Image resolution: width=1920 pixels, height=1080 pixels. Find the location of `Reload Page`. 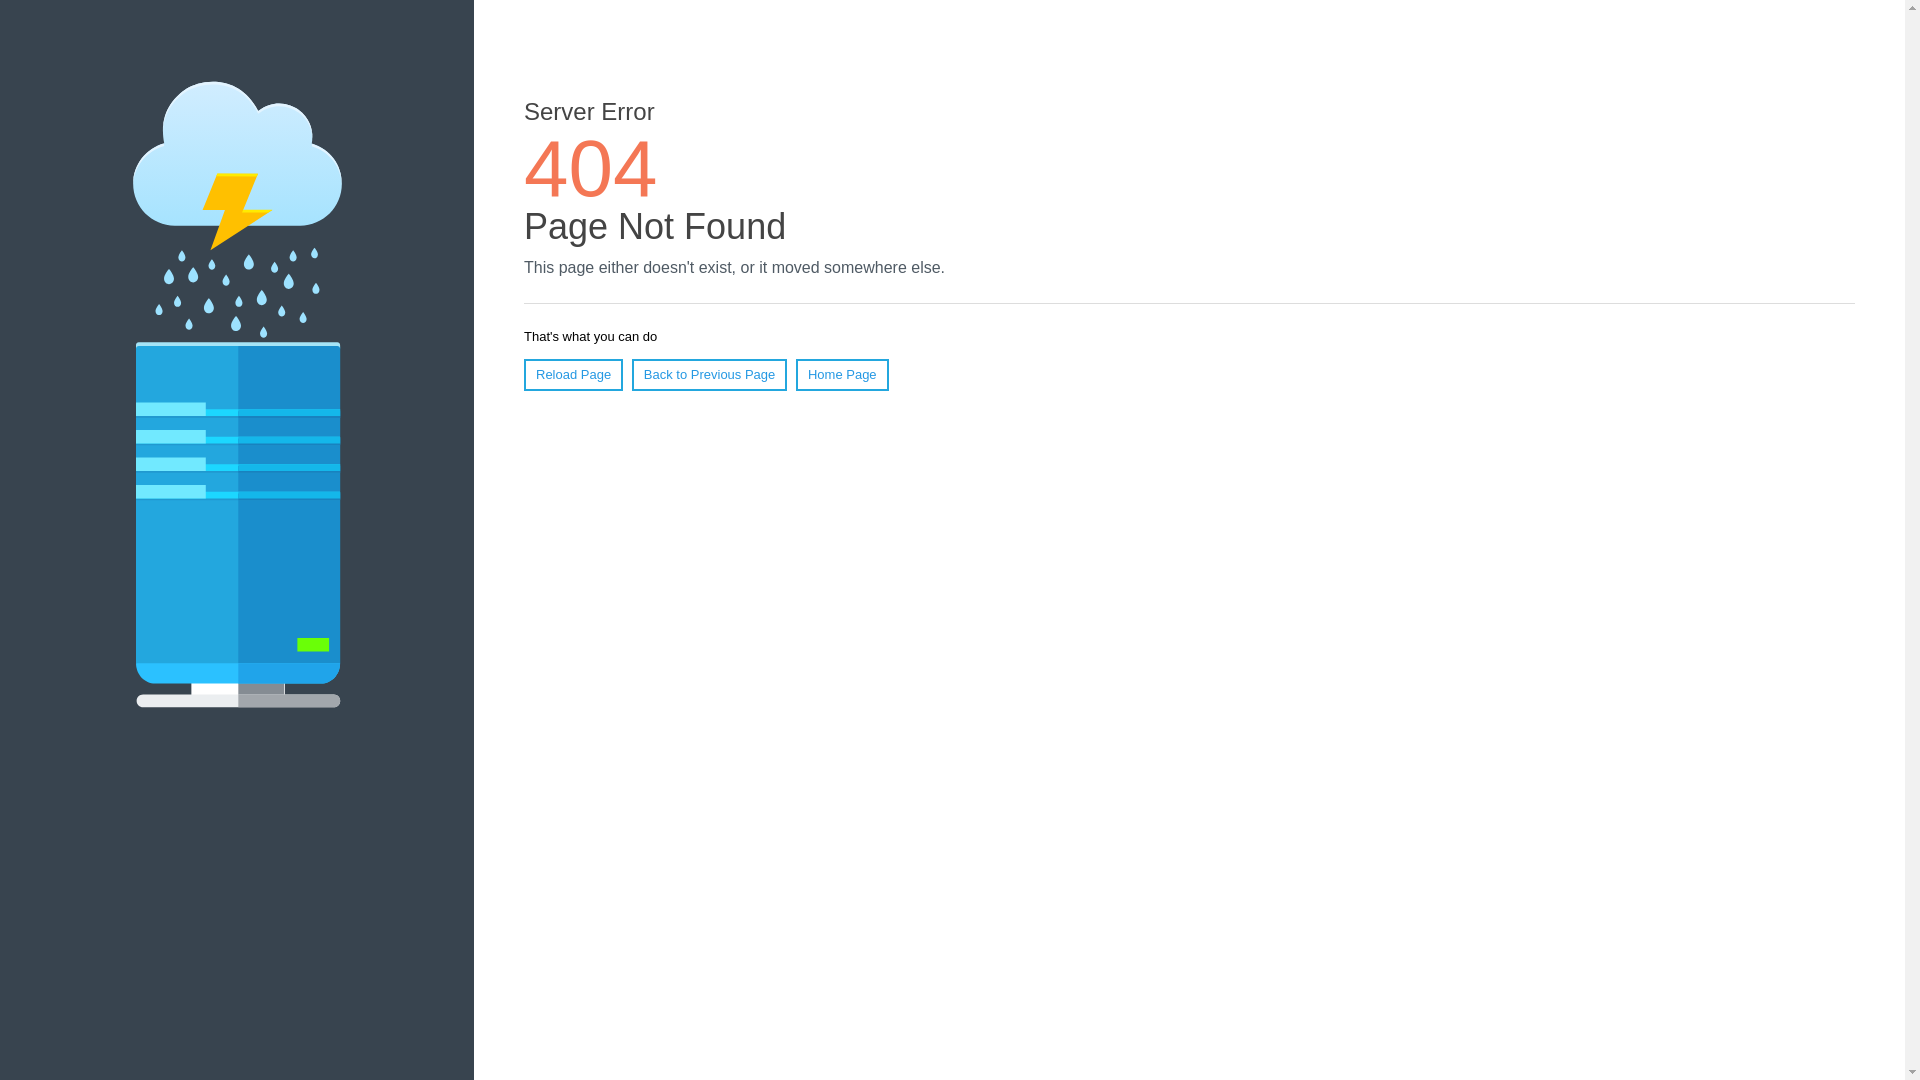

Reload Page is located at coordinates (574, 375).